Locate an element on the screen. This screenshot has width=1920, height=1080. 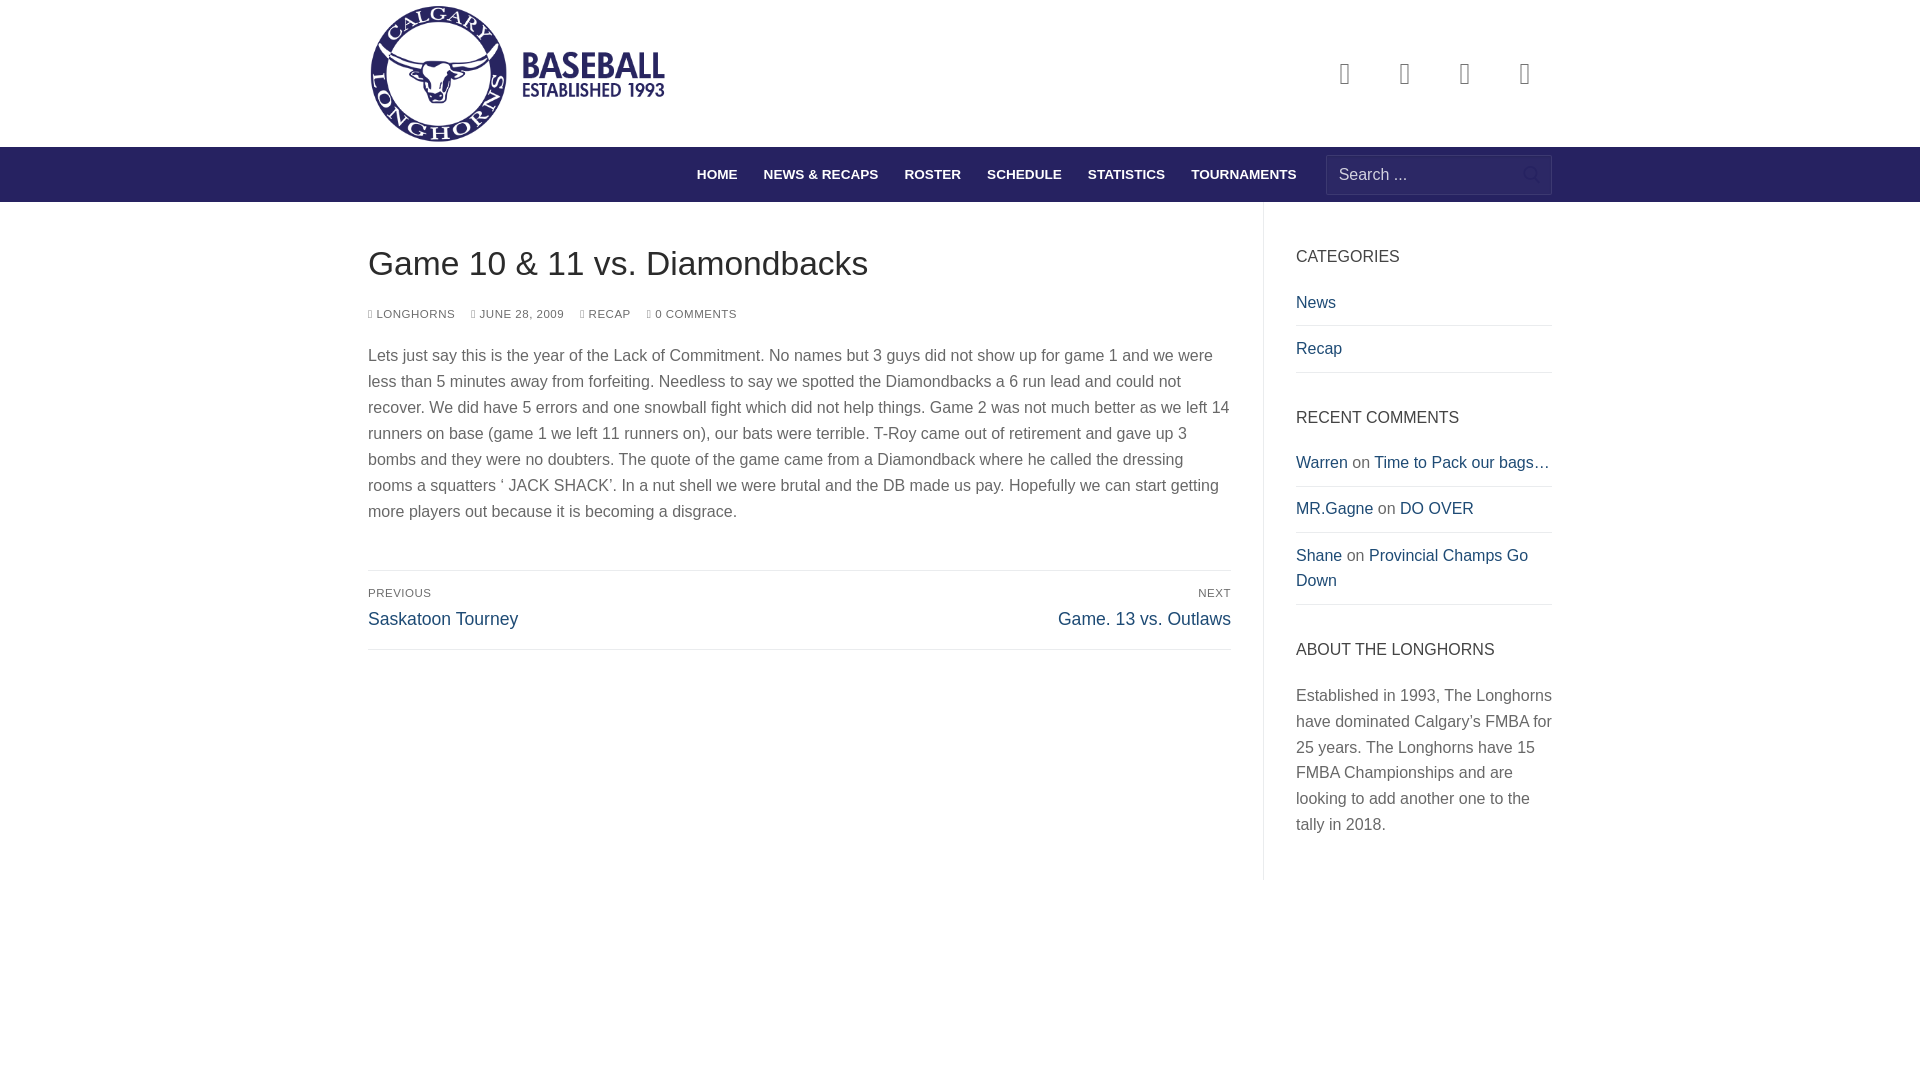
RECAP is located at coordinates (1334, 508).